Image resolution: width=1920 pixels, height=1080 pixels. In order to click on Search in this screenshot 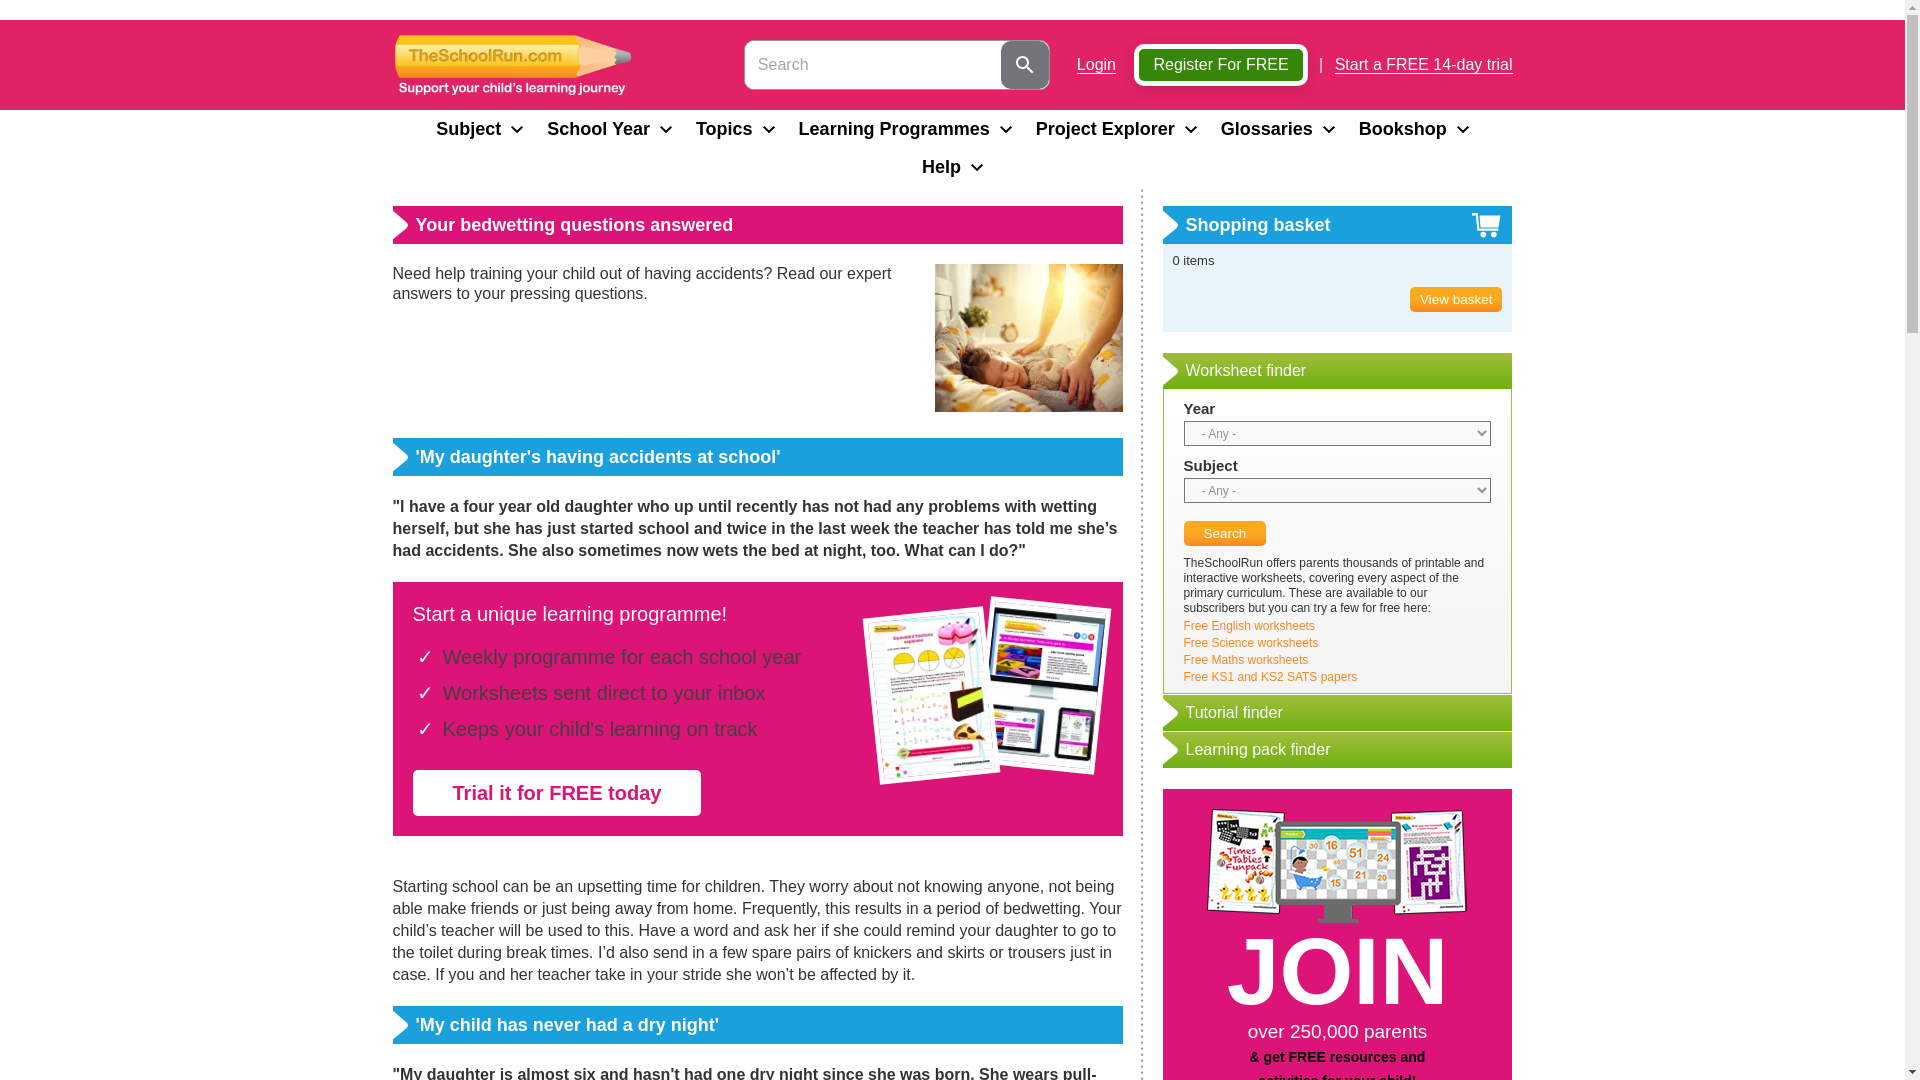, I will do `click(1024, 64)`.